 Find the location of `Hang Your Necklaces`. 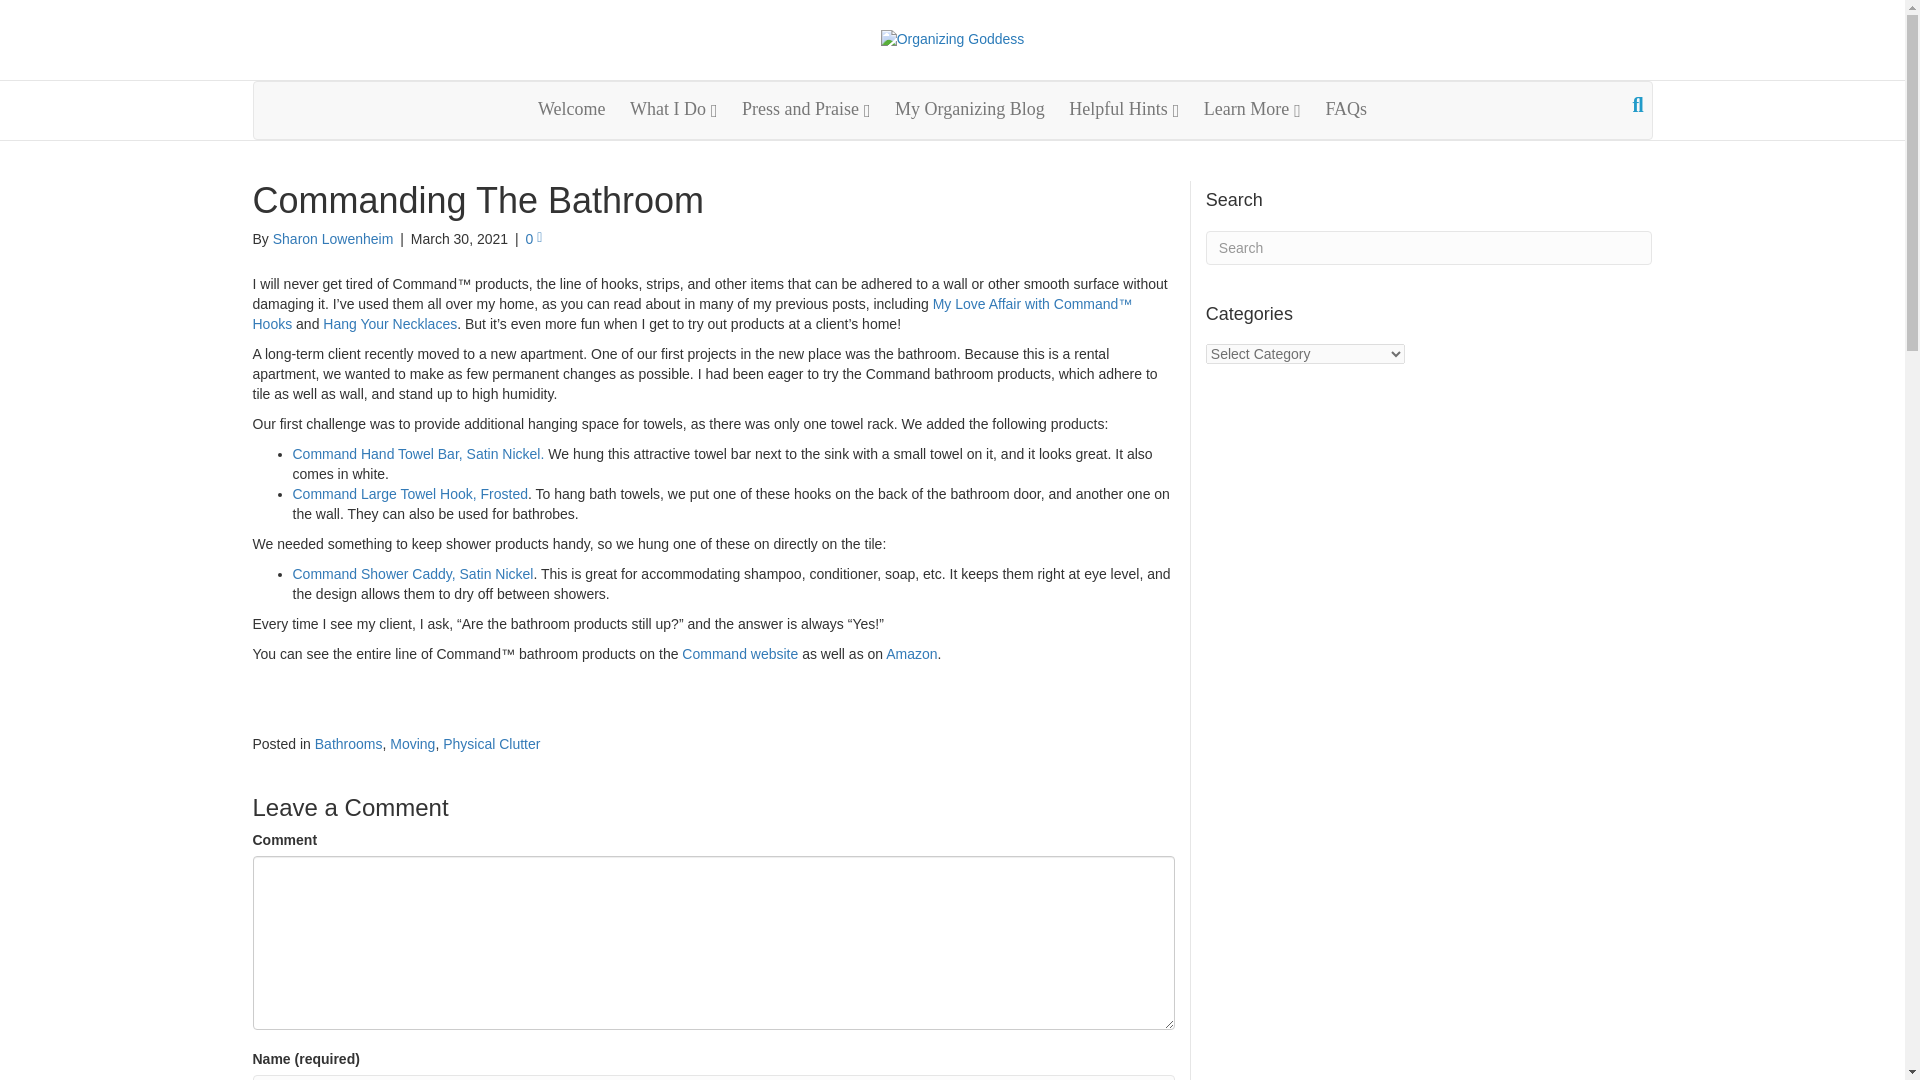

Hang Your Necklaces is located at coordinates (389, 324).